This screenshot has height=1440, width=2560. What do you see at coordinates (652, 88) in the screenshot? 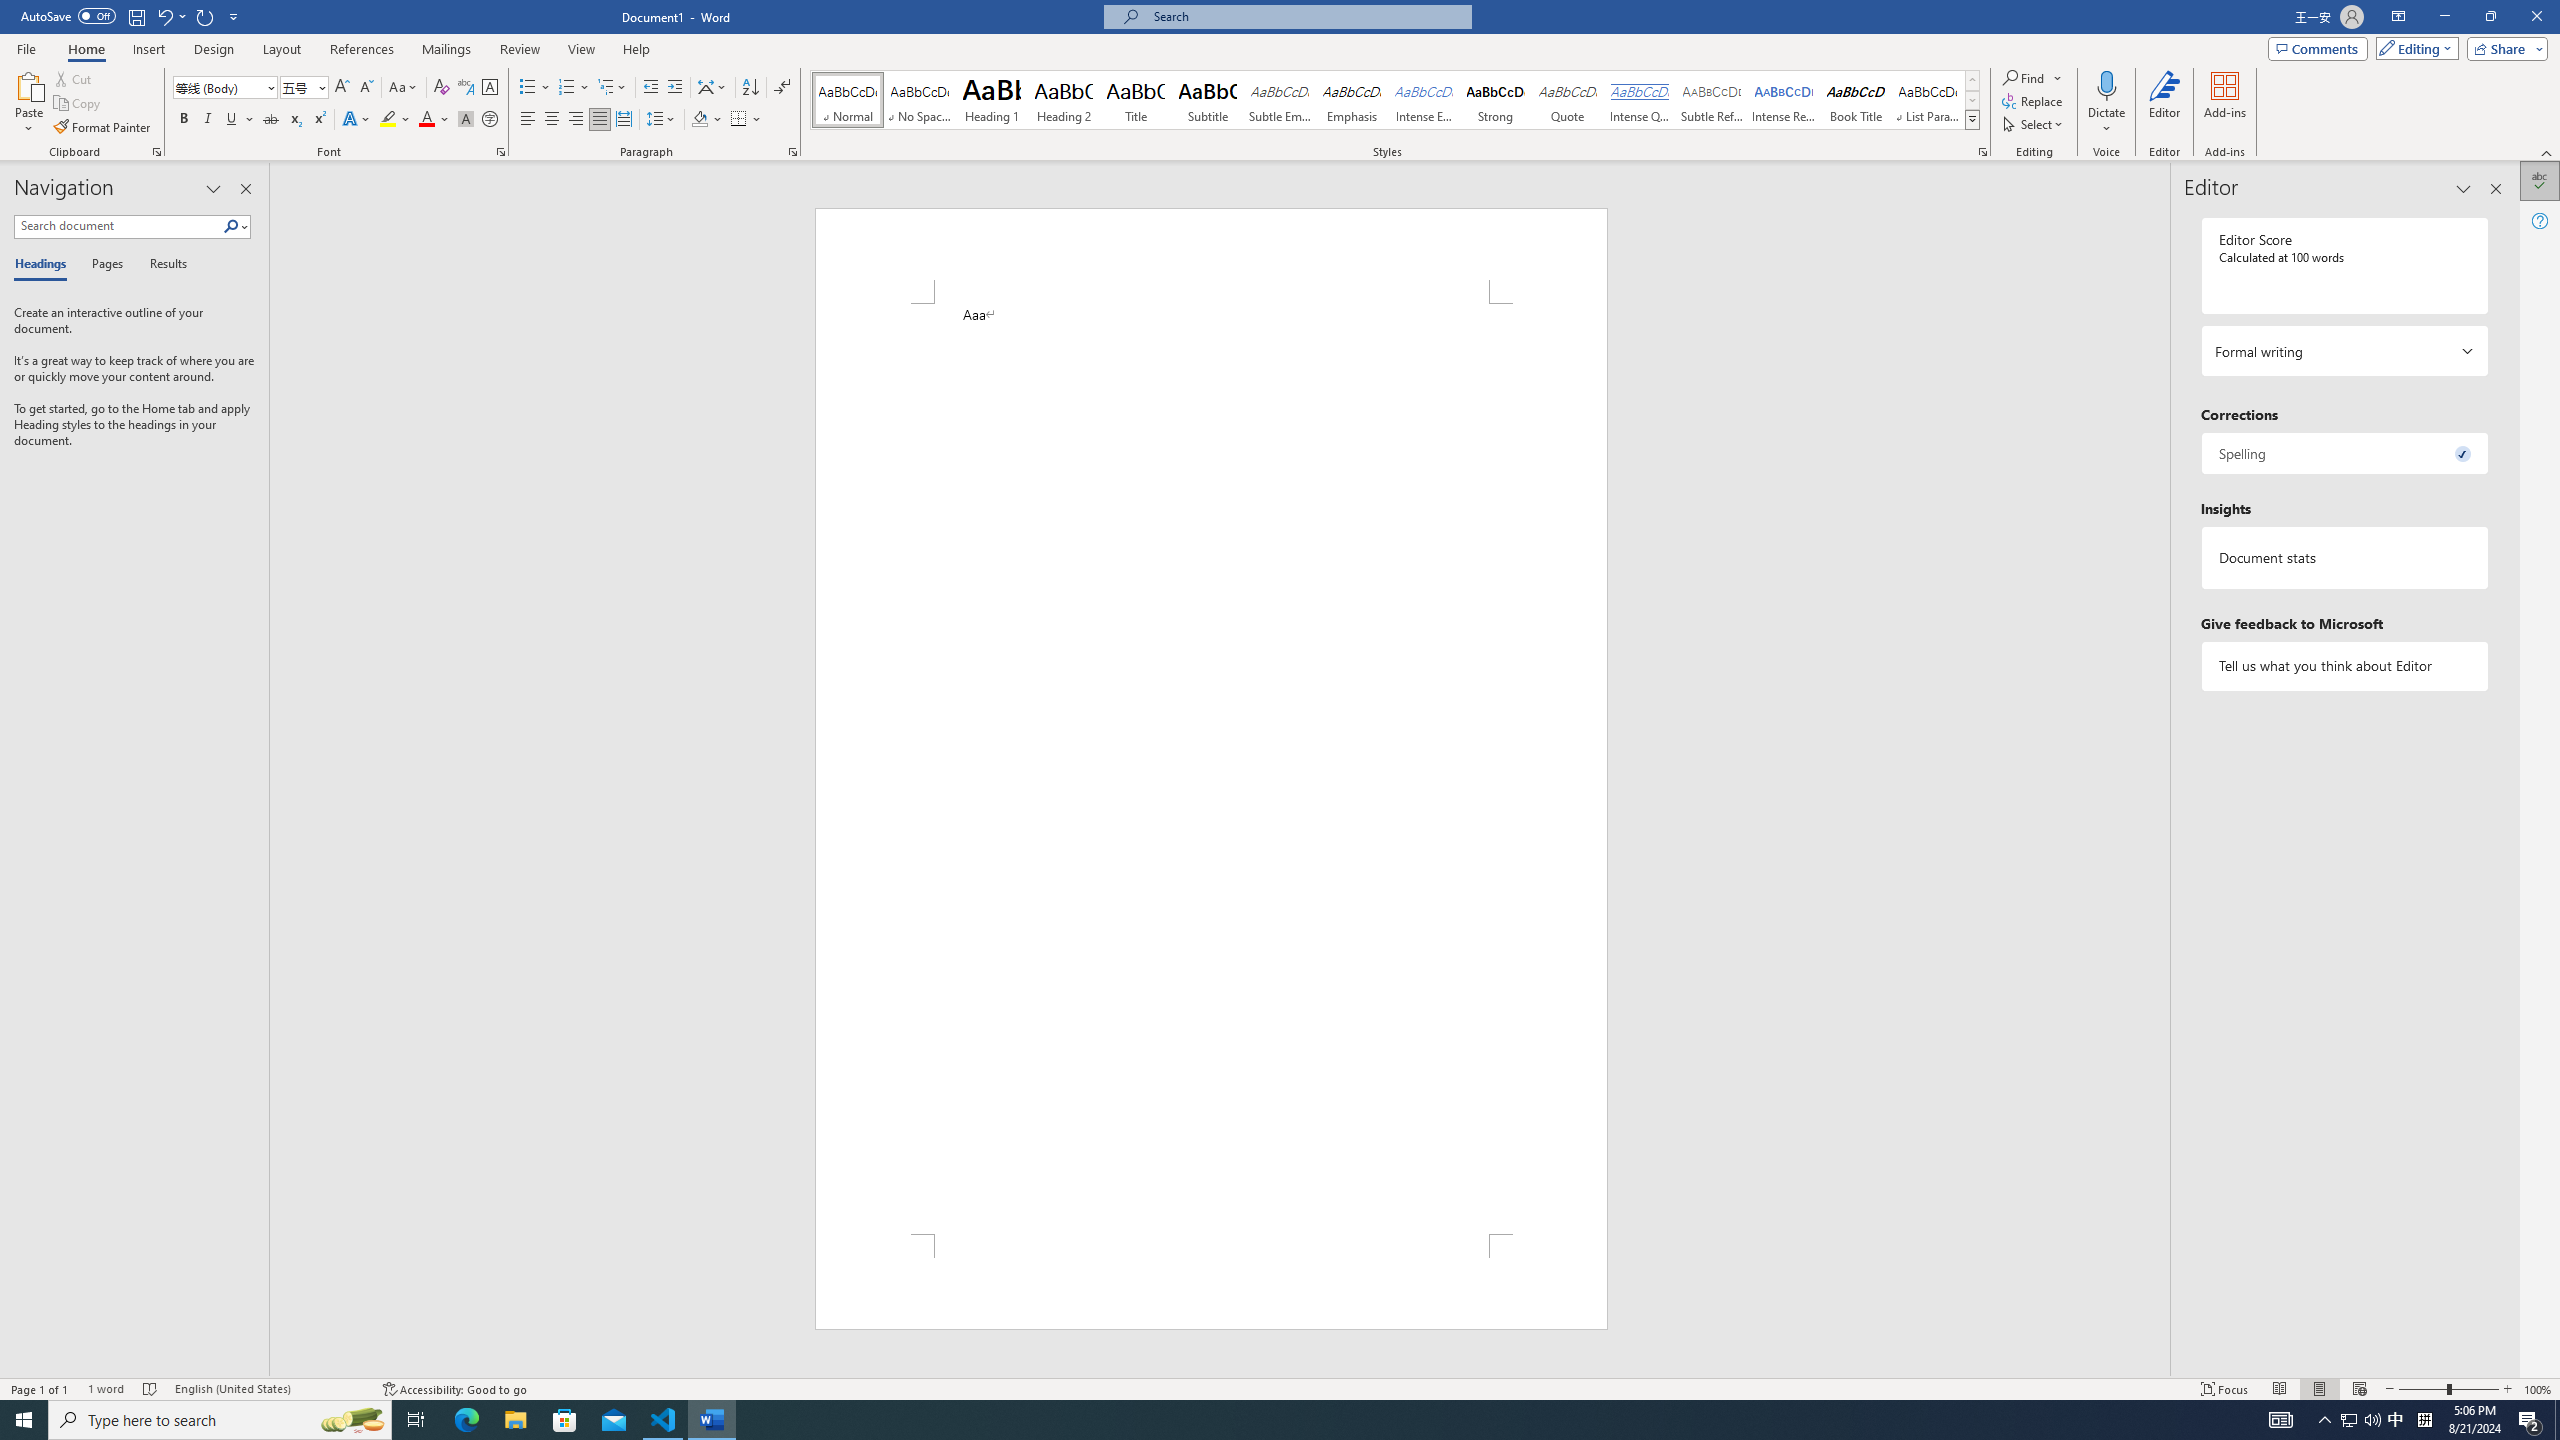
I see `Decrease Indent` at bounding box center [652, 88].